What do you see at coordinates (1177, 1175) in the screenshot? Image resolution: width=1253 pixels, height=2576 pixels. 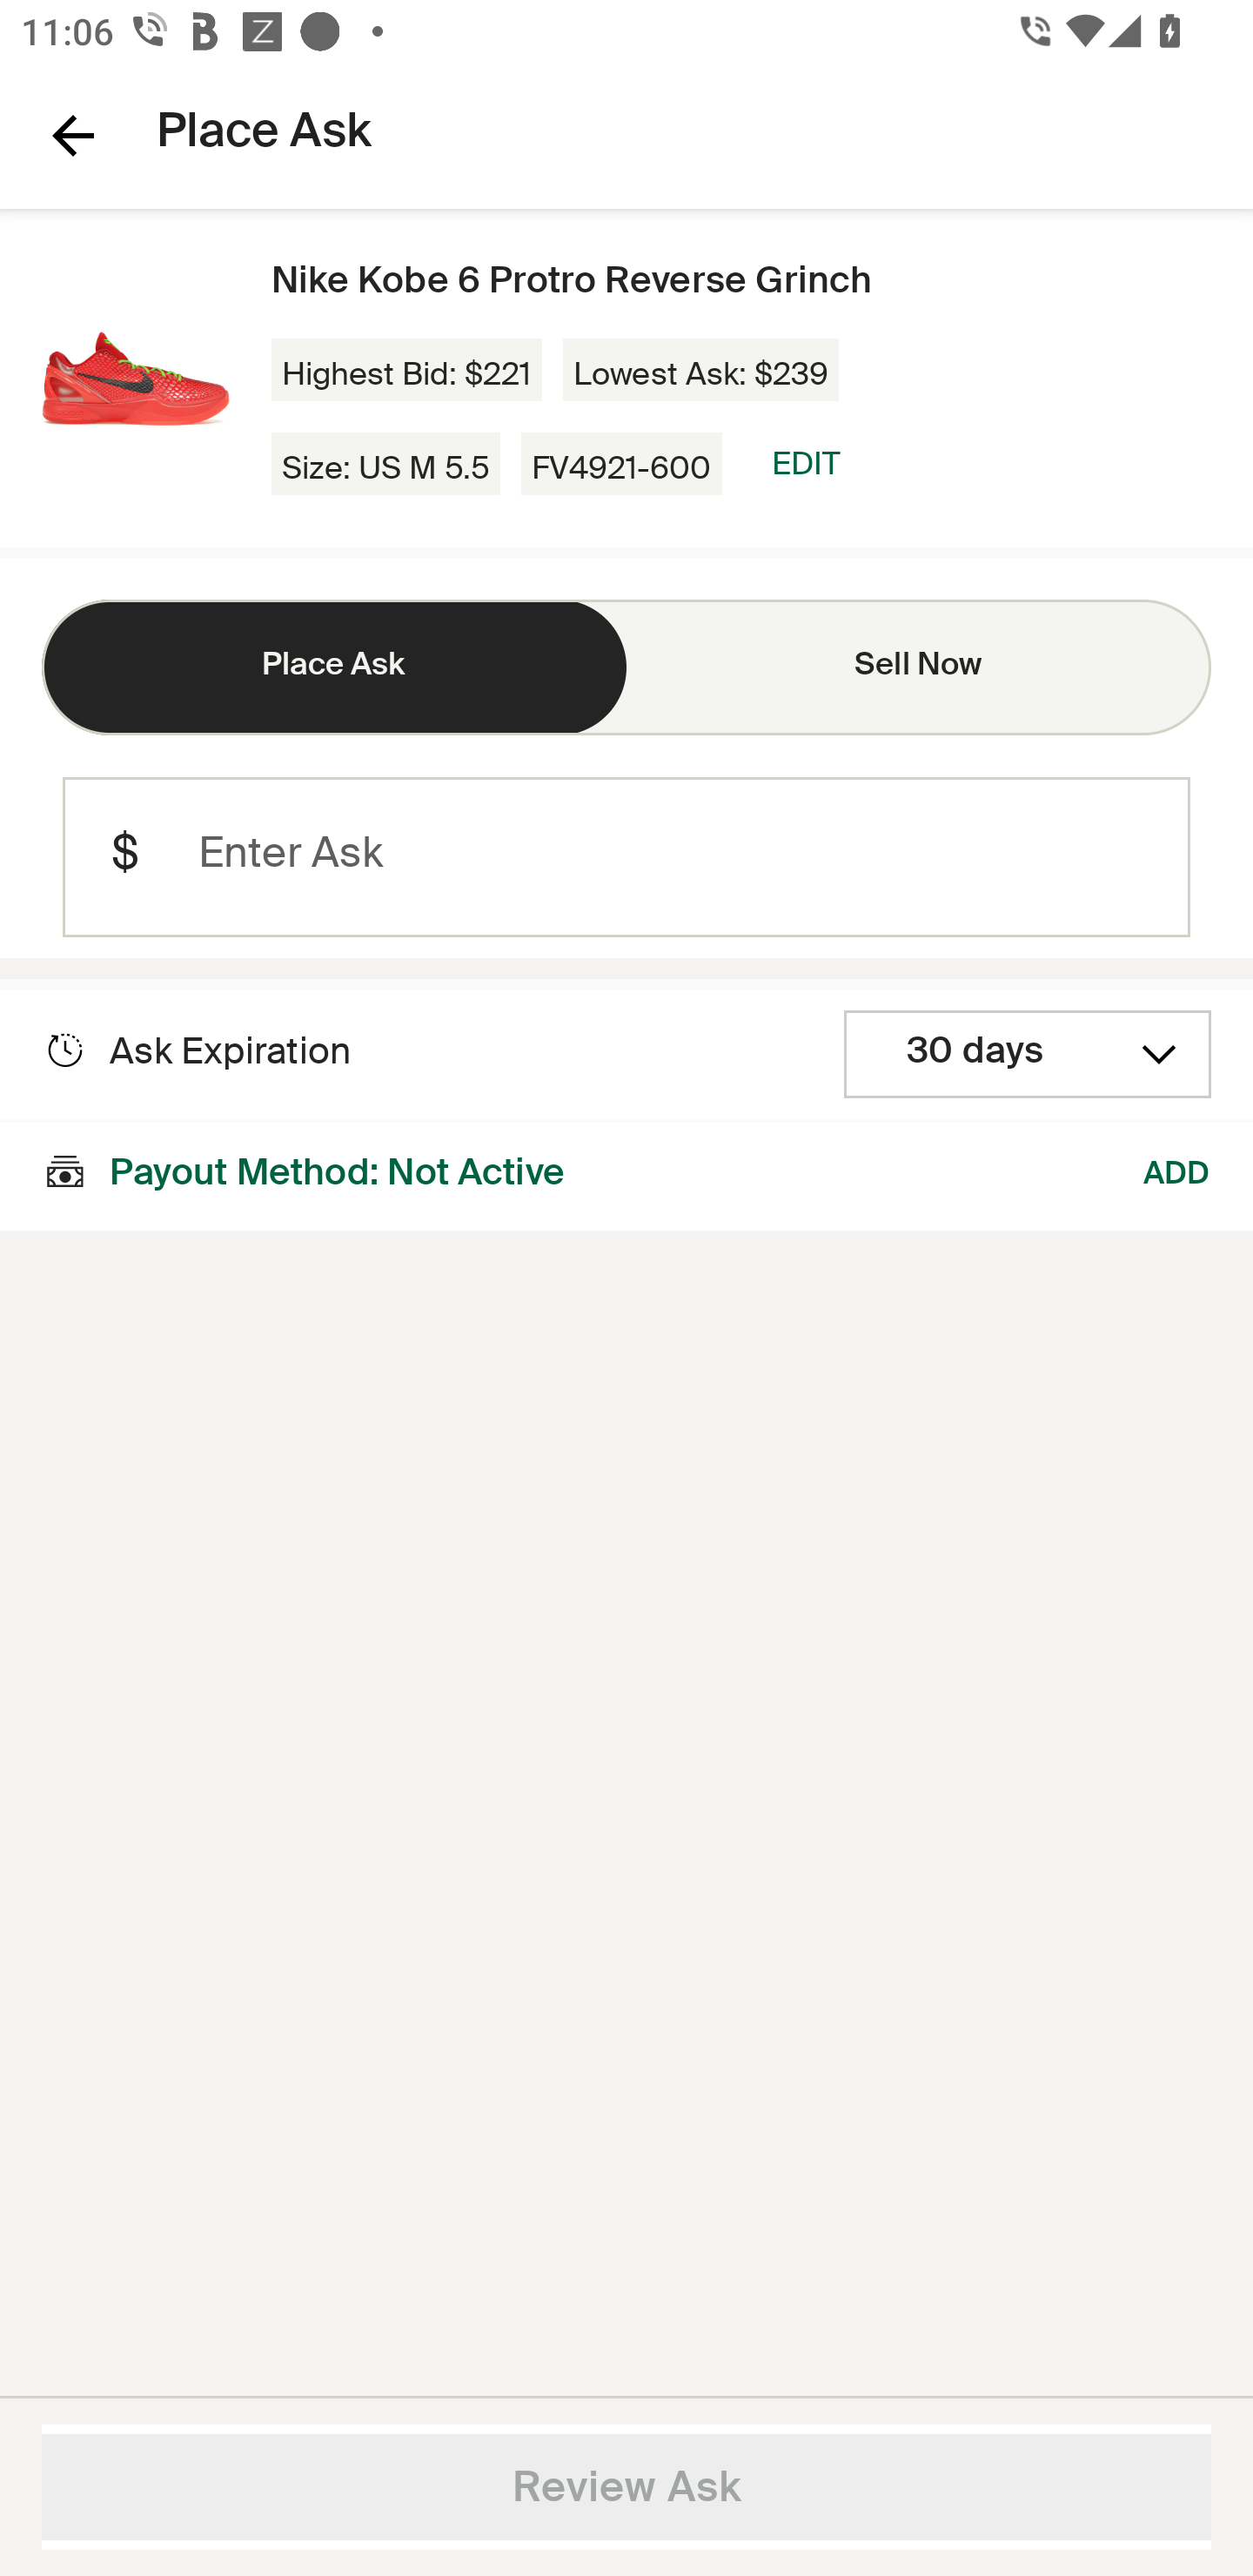 I see `ADD` at bounding box center [1177, 1175].